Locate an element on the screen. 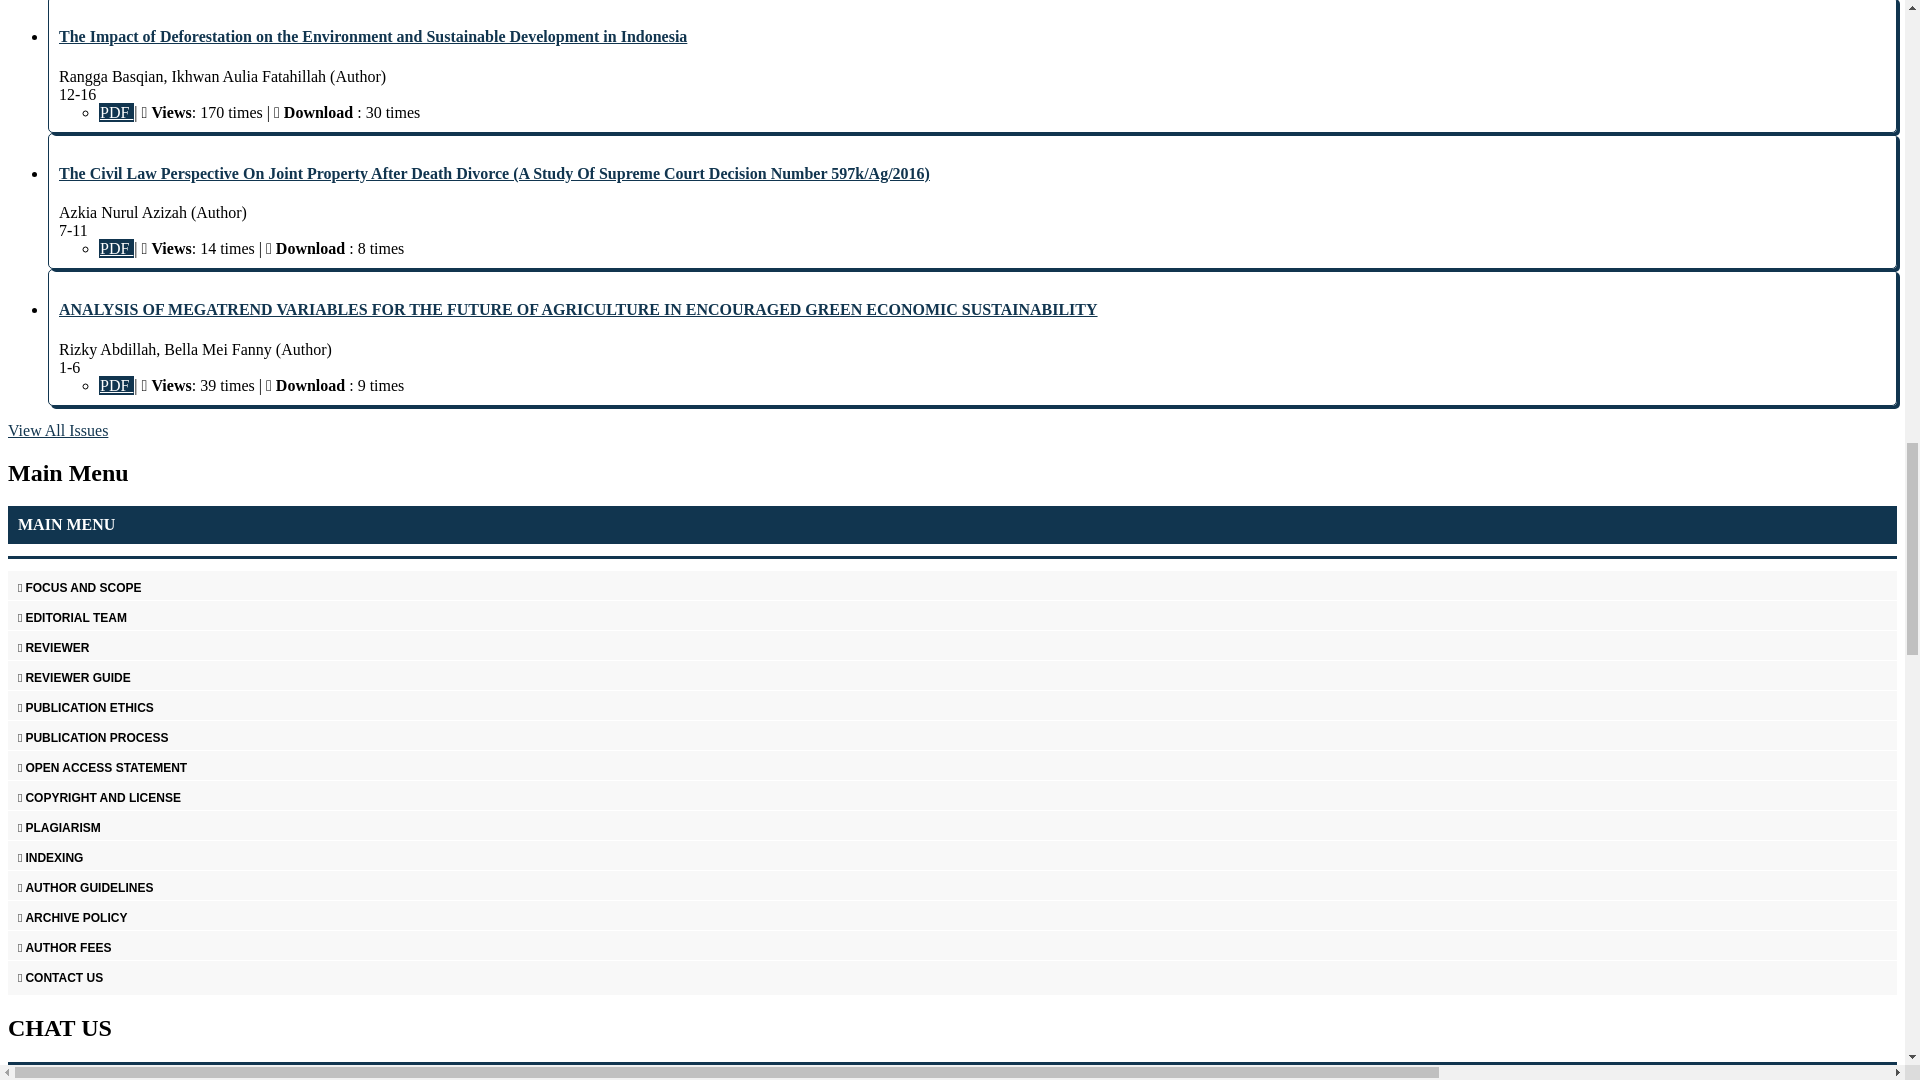  PDF is located at coordinates (116, 248).